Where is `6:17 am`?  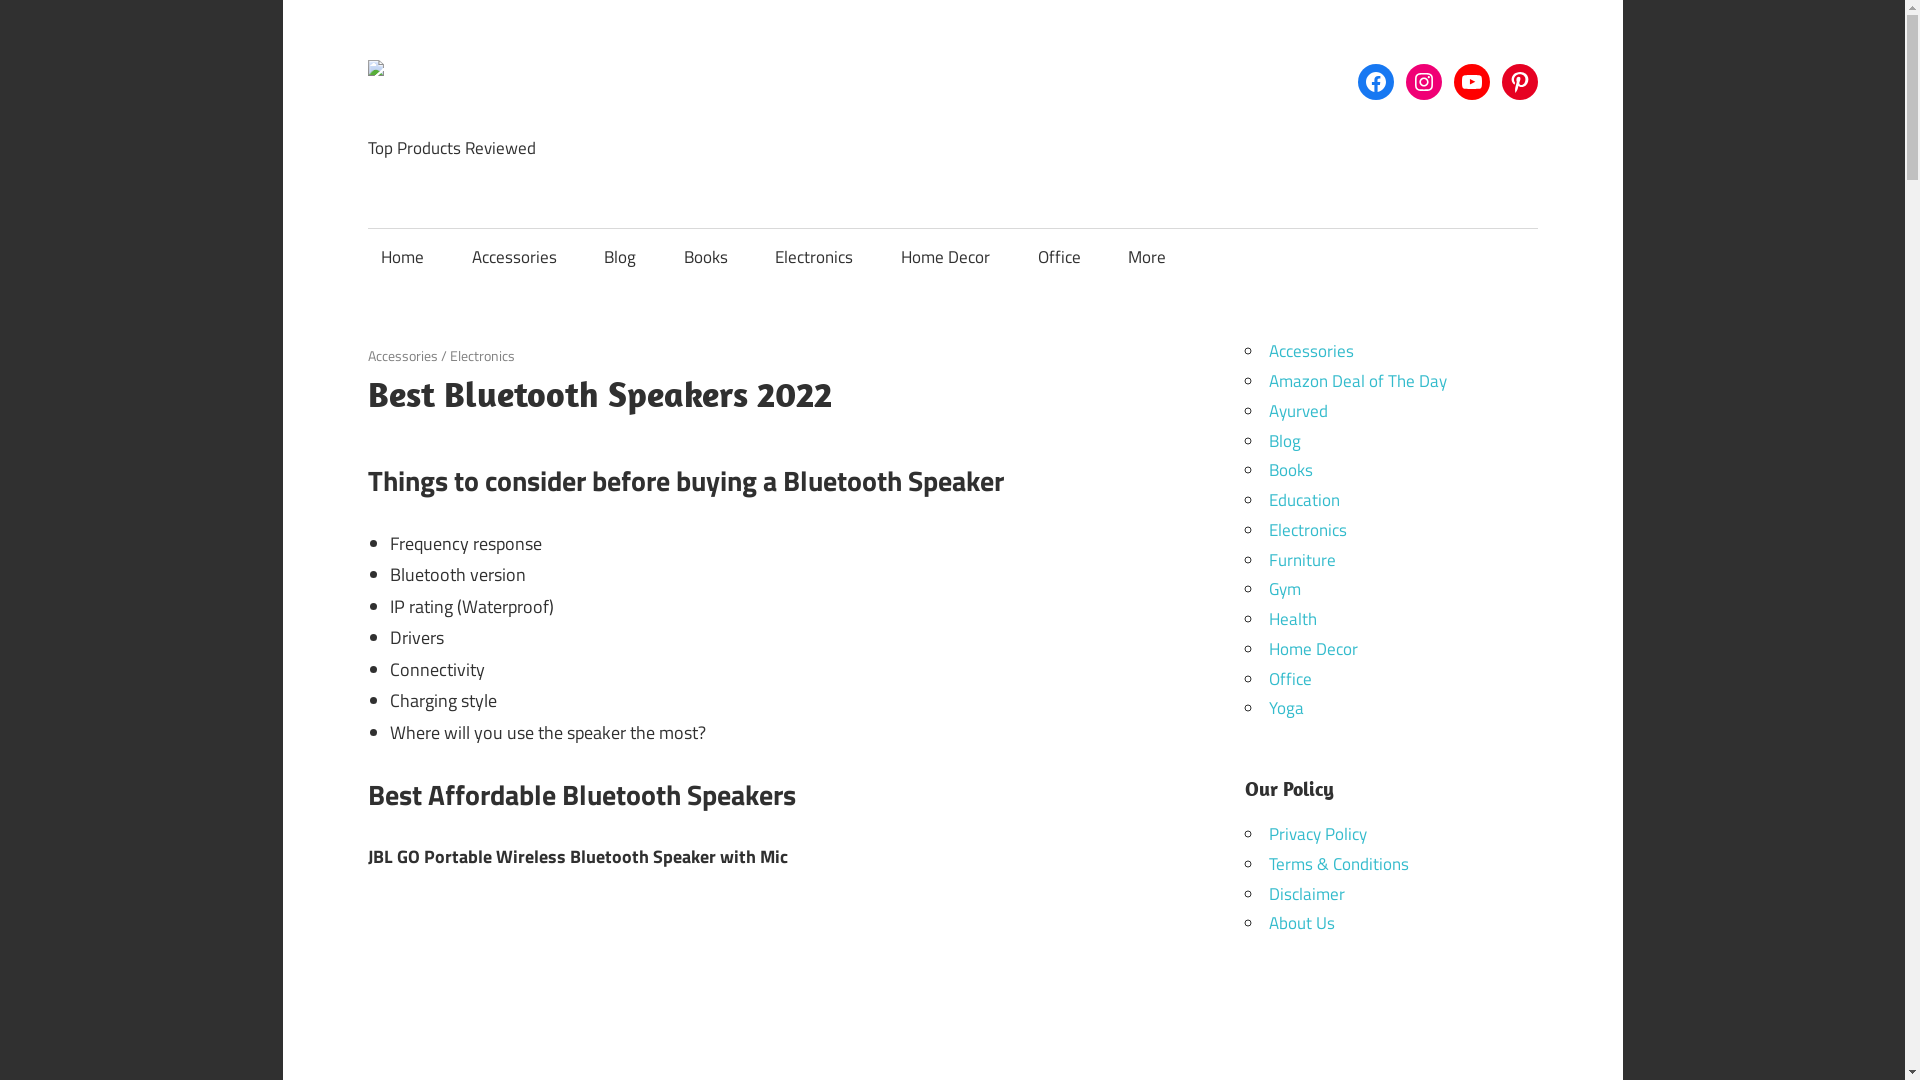
6:17 am is located at coordinates (422, 355).